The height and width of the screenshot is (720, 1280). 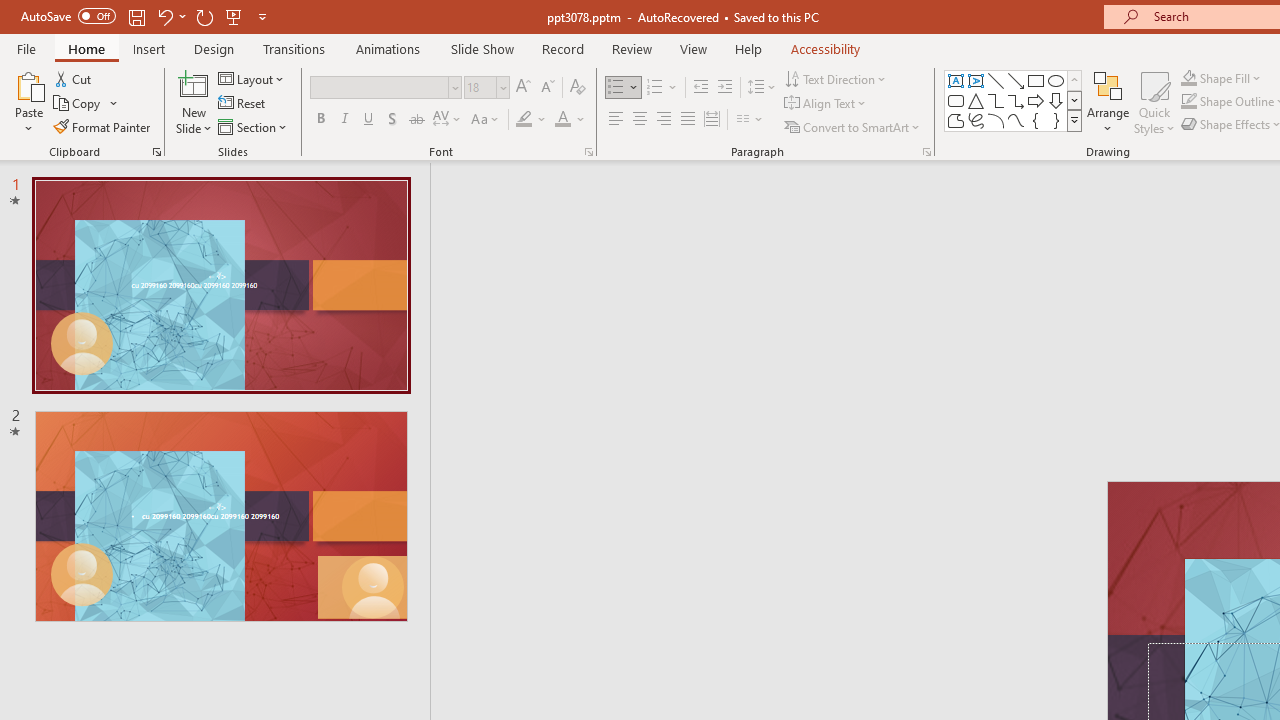 What do you see at coordinates (956, 100) in the screenshot?
I see `Rectangle: Rounded Corners` at bounding box center [956, 100].